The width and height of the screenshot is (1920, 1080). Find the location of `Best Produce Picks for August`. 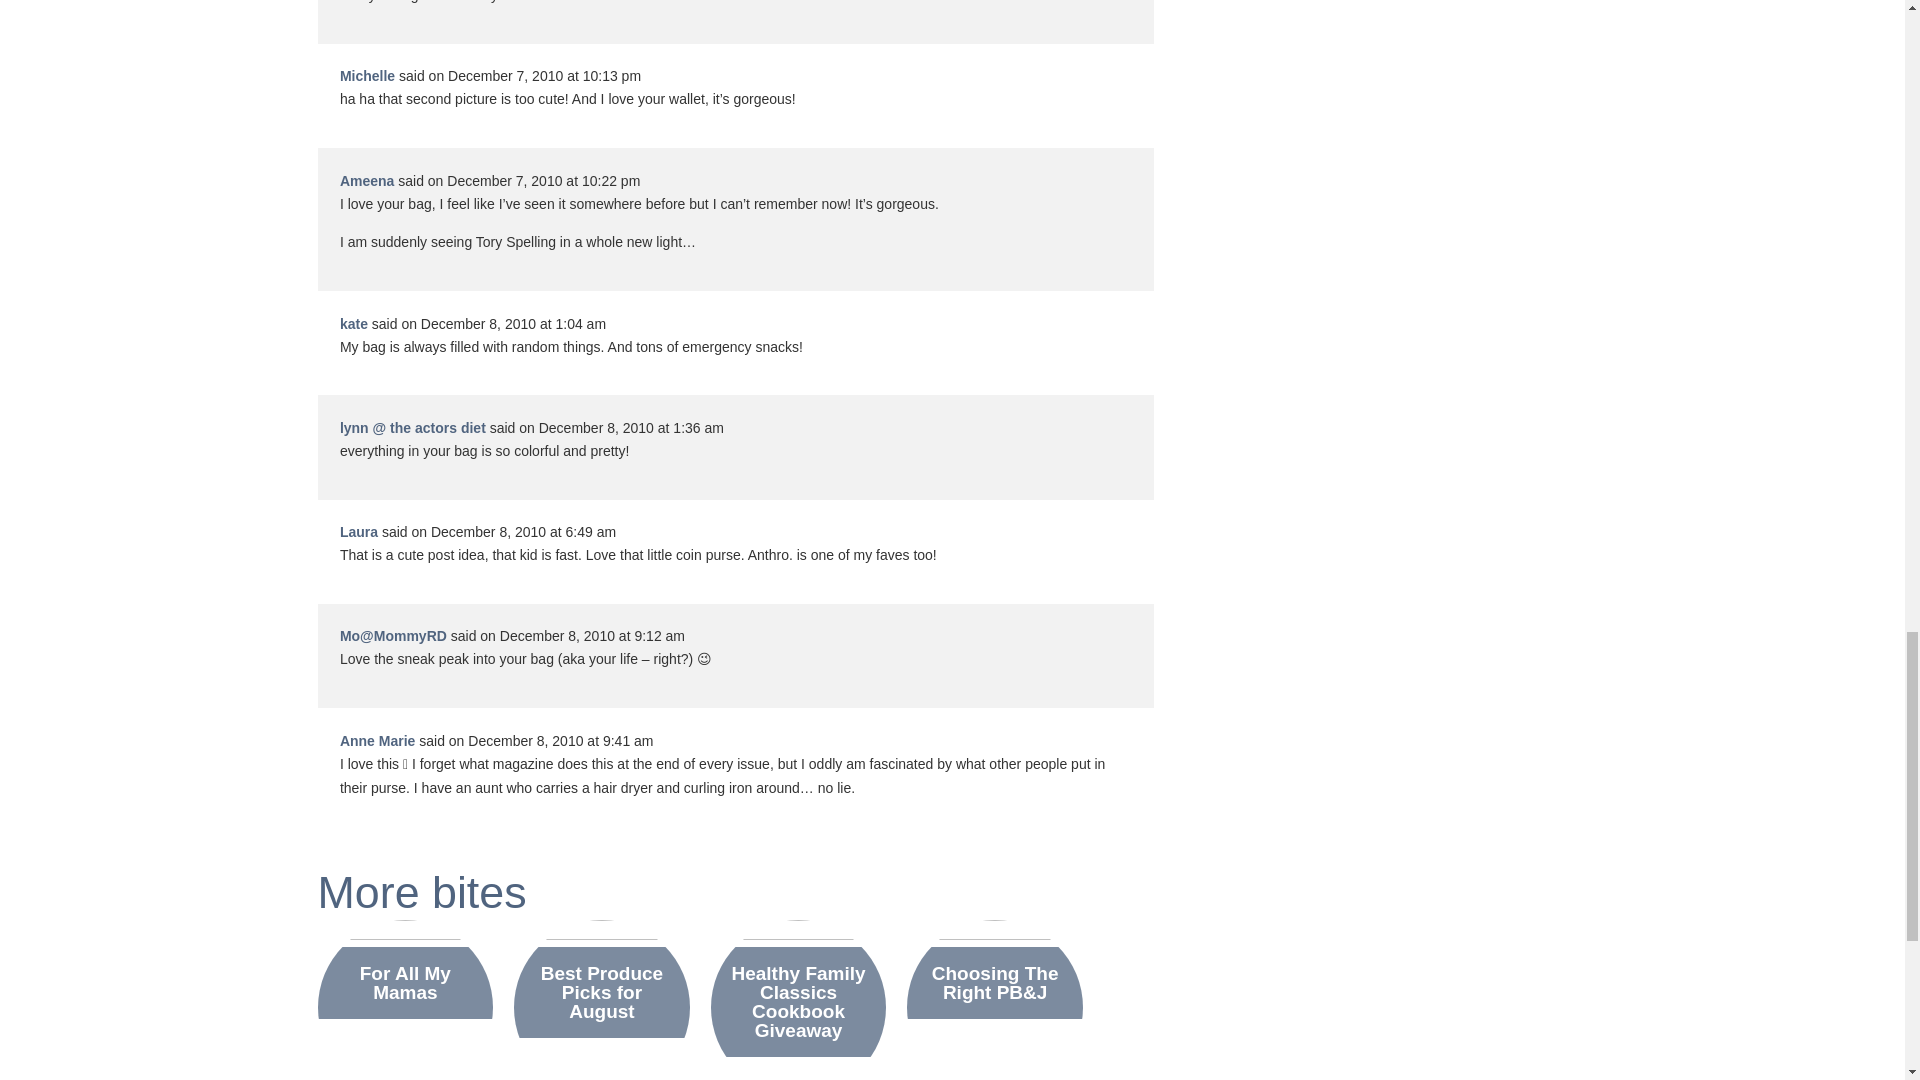

Best Produce Picks for August is located at coordinates (602, 992).